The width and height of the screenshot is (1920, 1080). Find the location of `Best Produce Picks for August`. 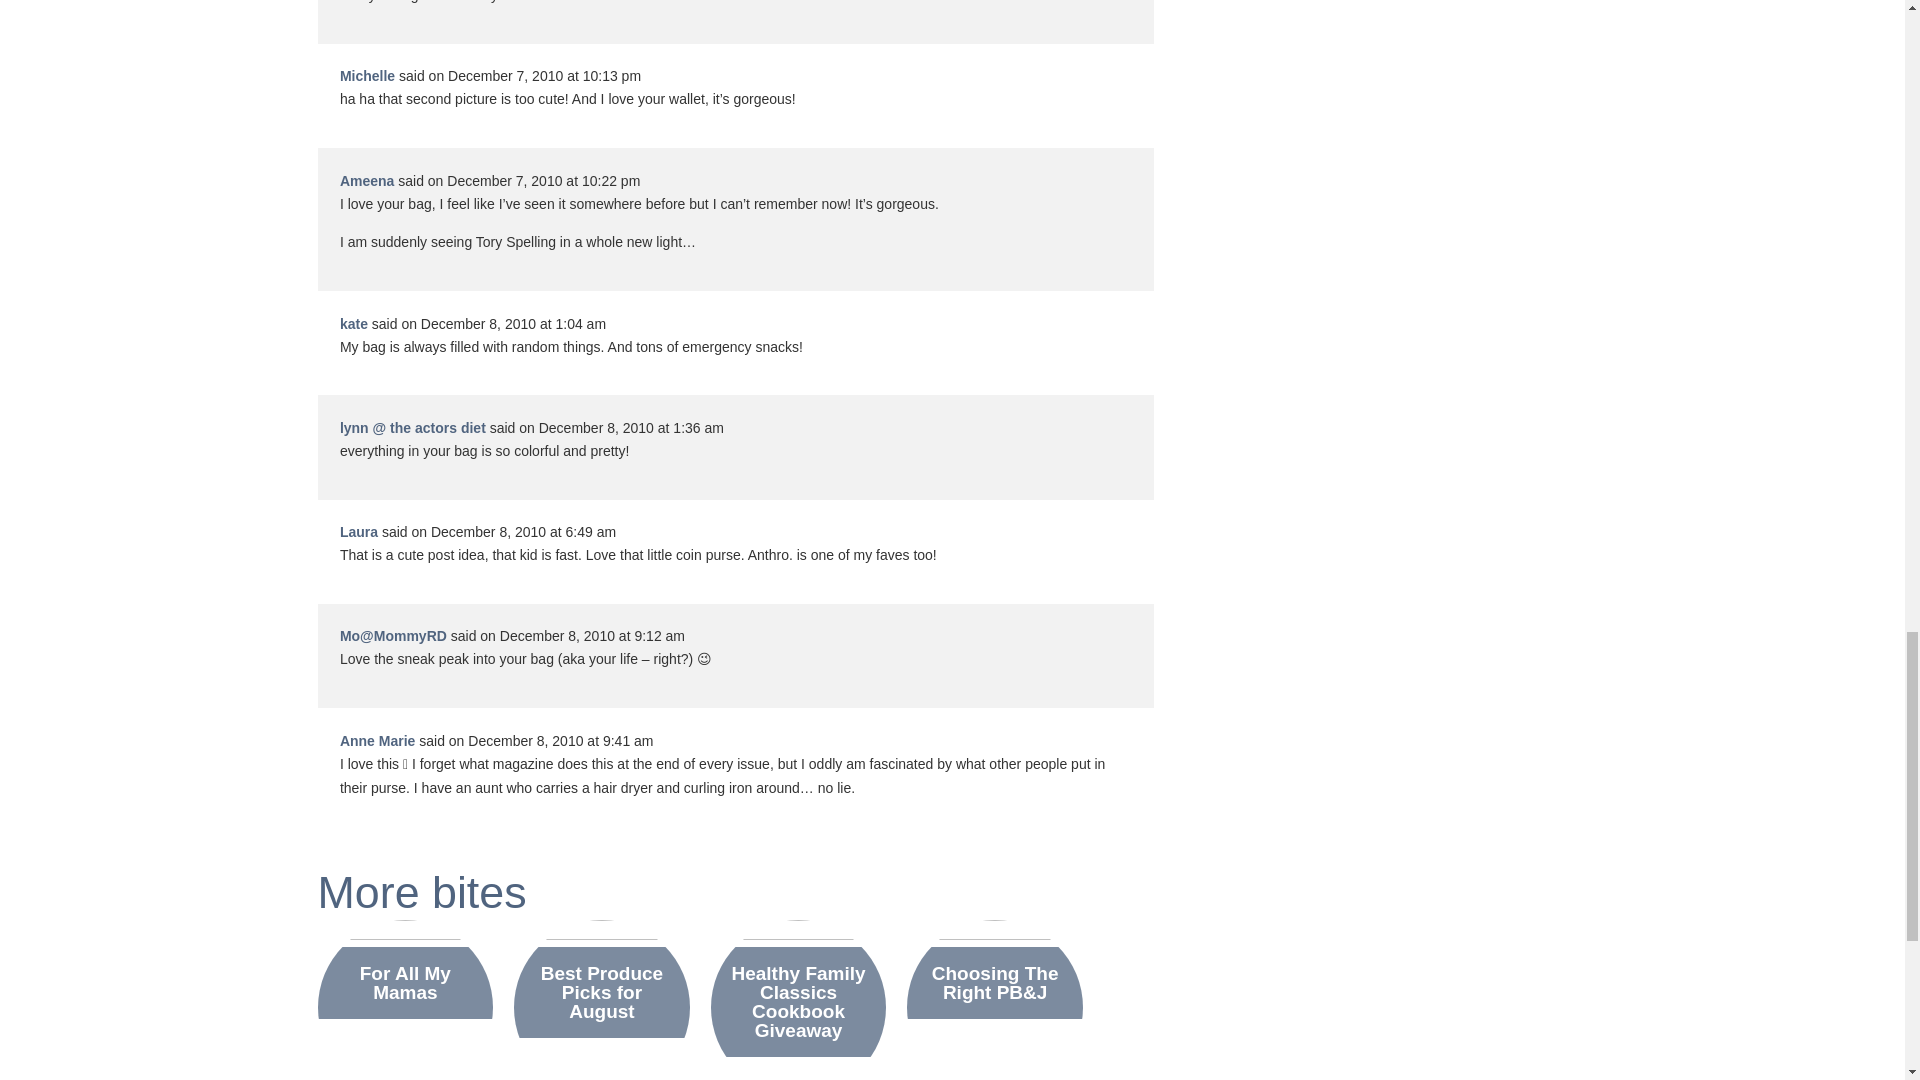

Best Produce Picks for August is located at coordinates (602, 992).